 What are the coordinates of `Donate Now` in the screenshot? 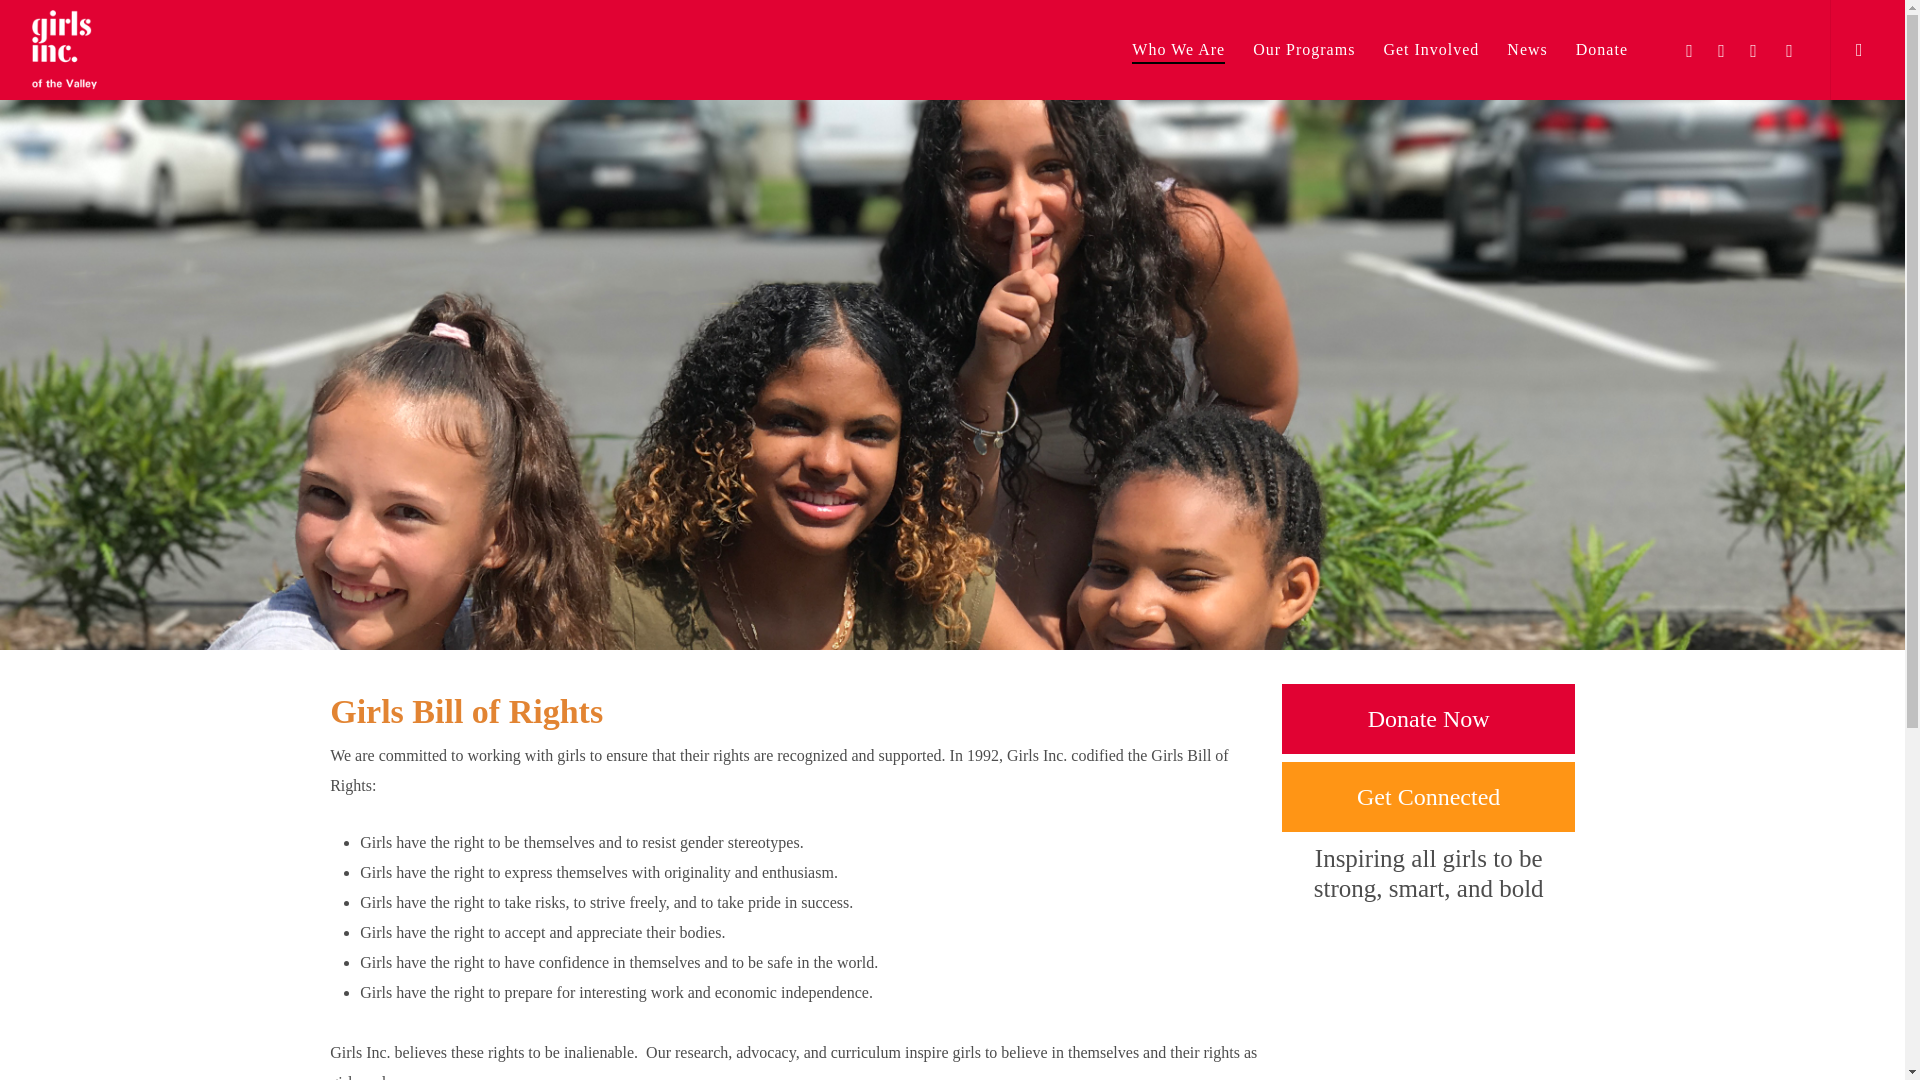 It's located at (1428, 718).